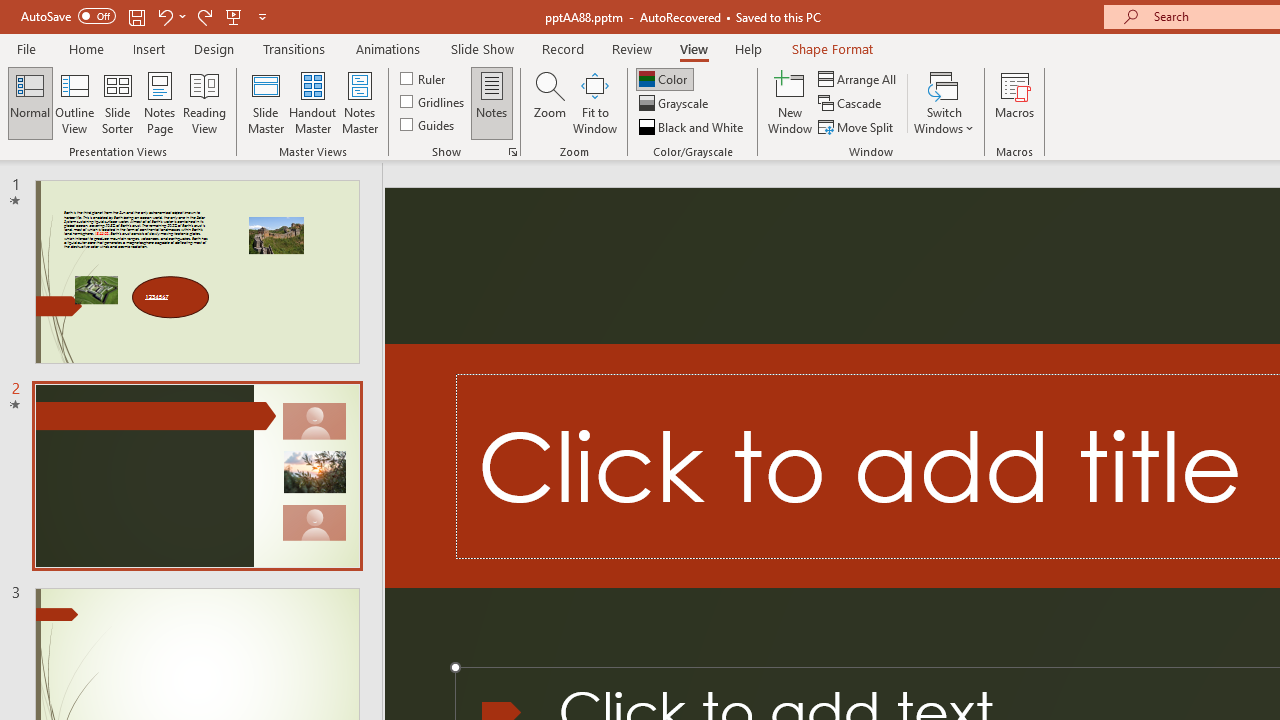 The height and width of the screenshot is (720, 1280). Describe the element at coordinates (434, 102) in the screenshot. I see `Gridlines` at that location.